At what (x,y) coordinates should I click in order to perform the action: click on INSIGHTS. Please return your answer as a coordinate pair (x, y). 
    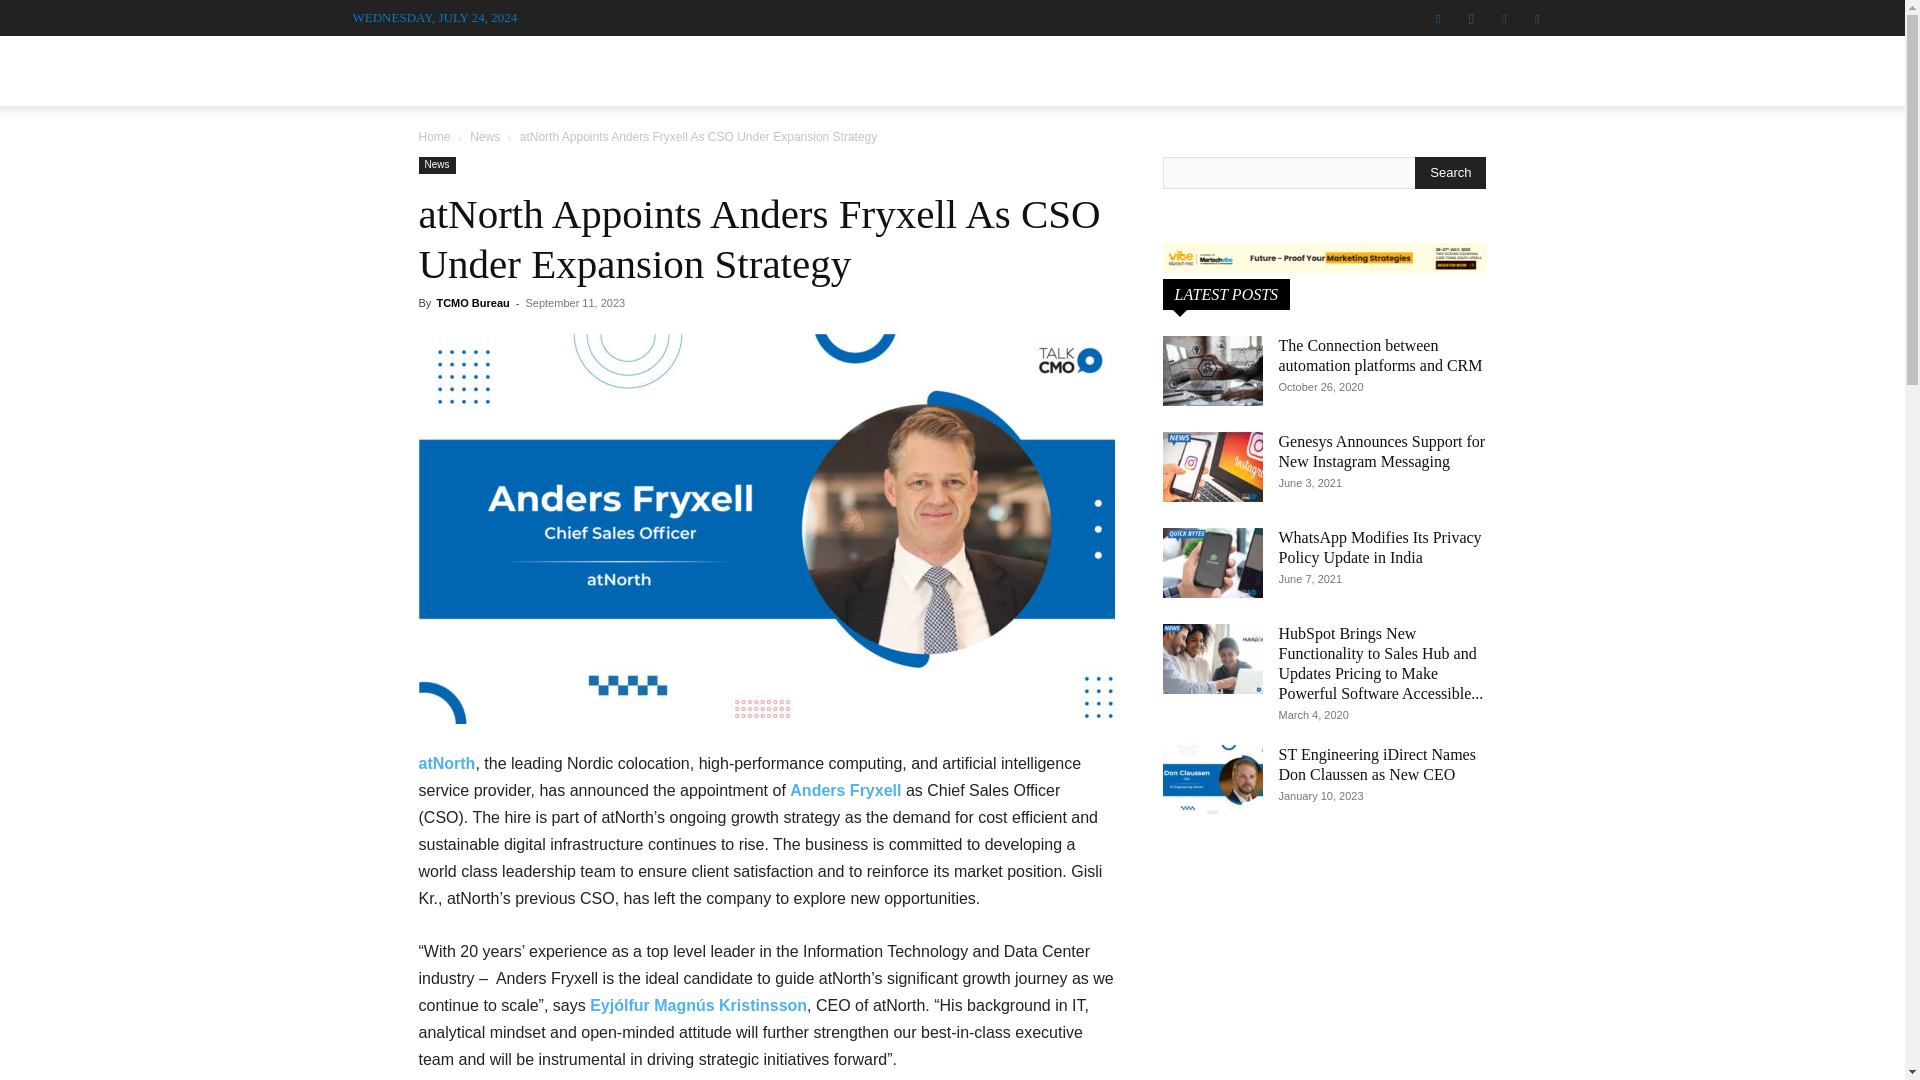
    Looking at the image, I should click on (1294, 70).